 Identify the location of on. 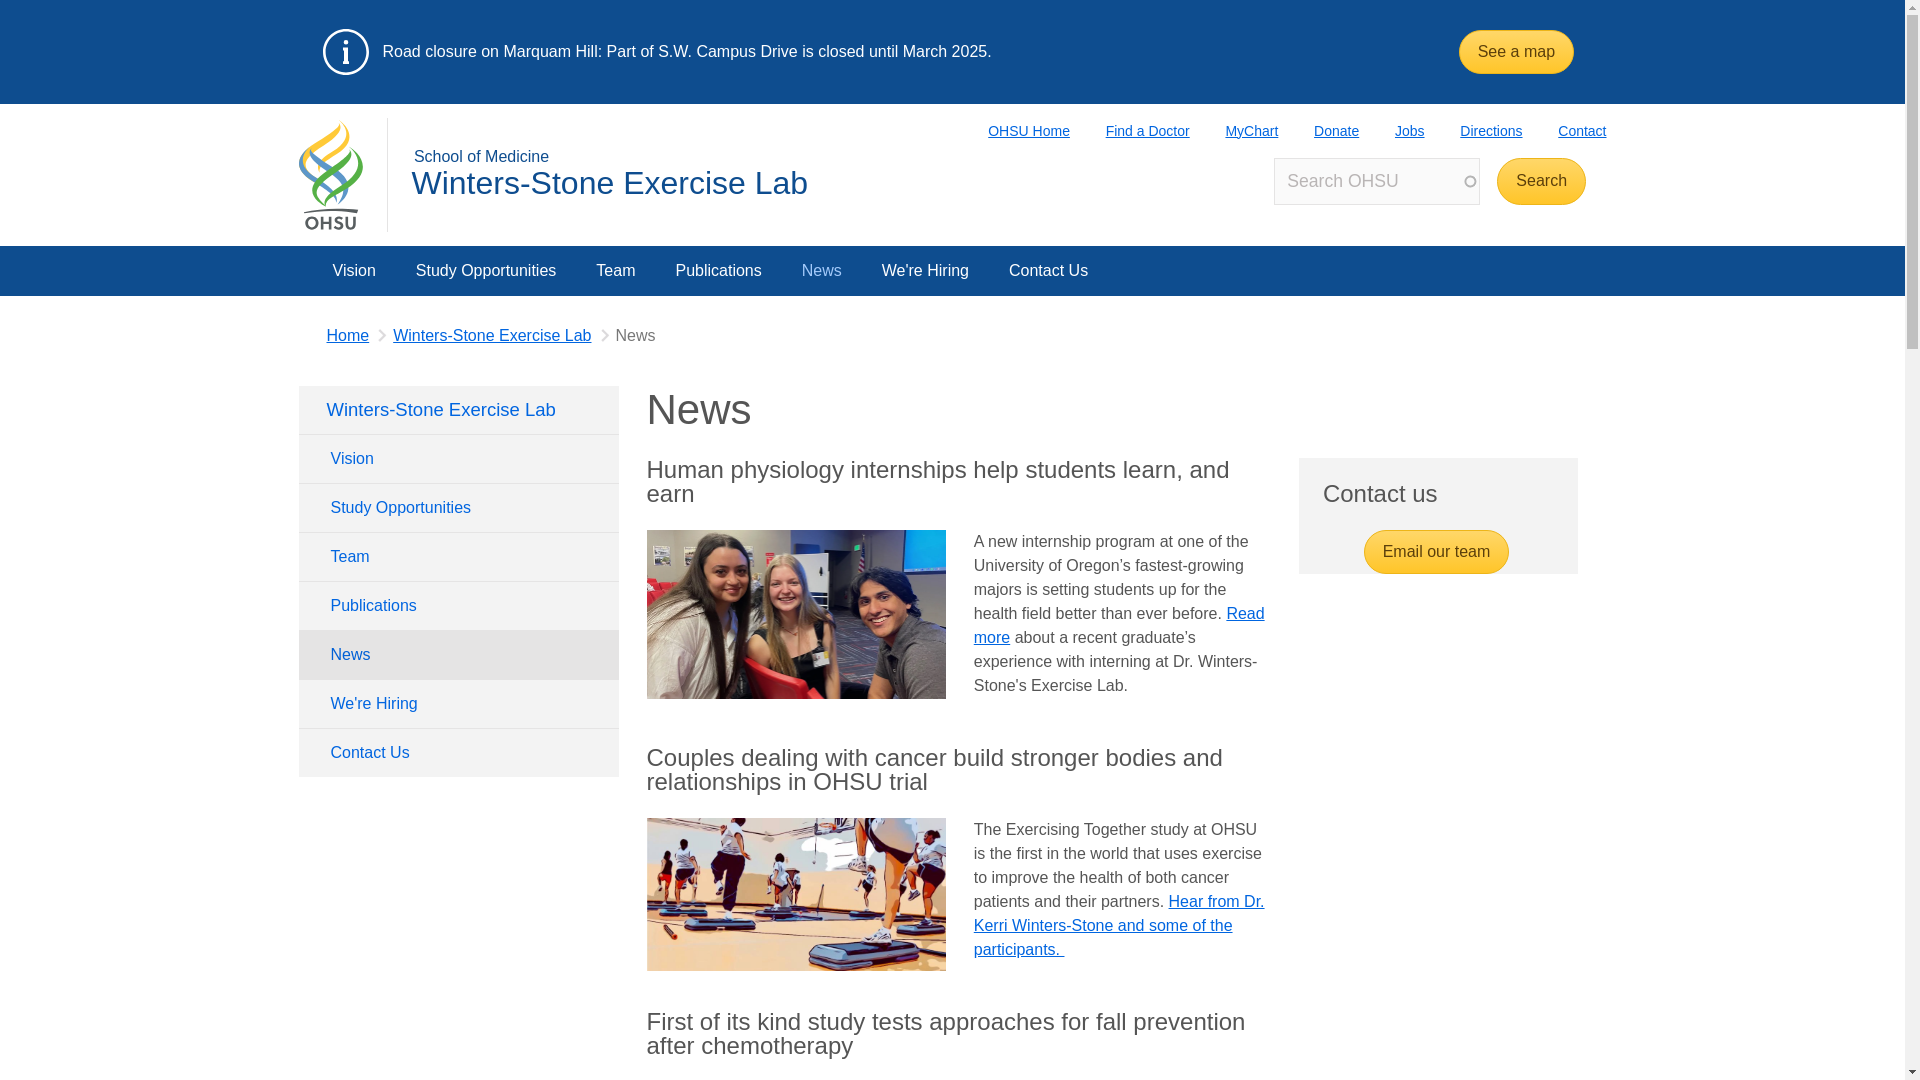
(318, 252).